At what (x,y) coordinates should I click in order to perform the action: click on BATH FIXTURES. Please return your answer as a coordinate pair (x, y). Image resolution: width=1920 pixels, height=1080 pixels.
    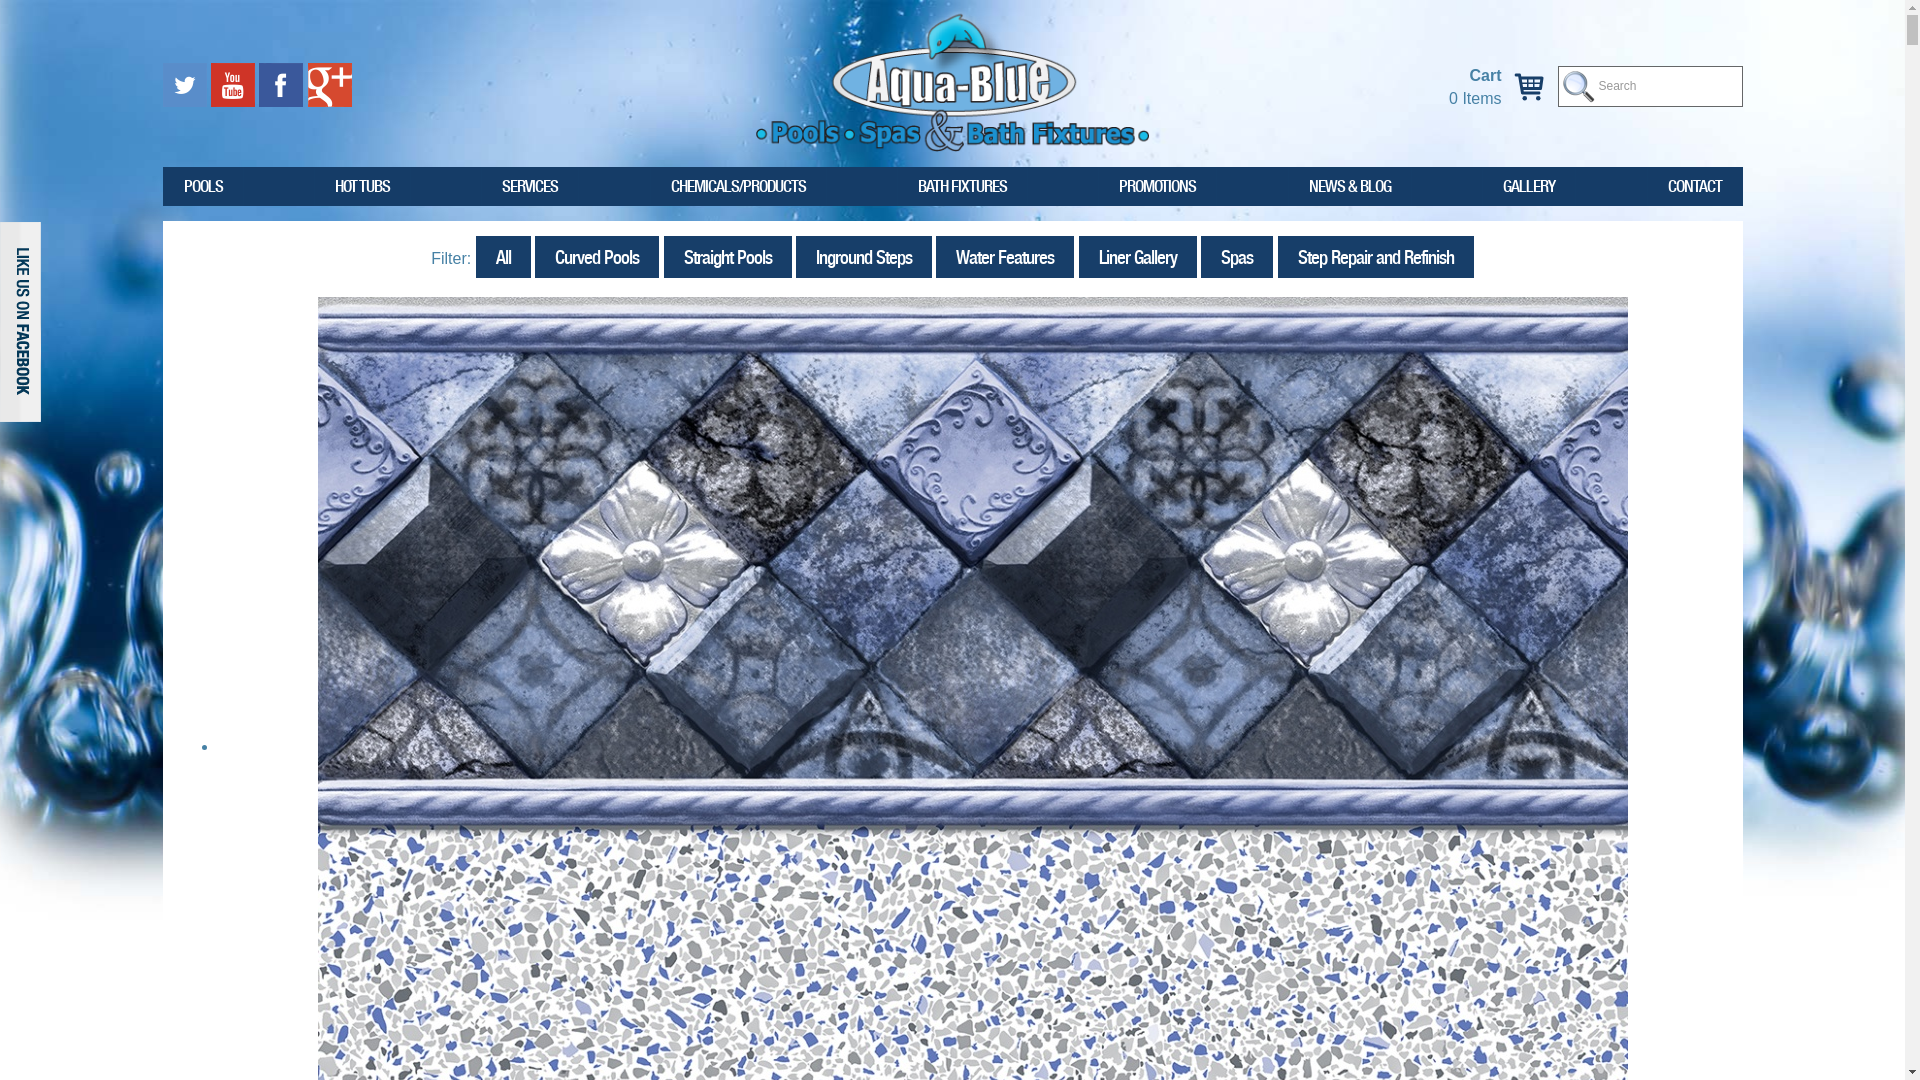
    Looking at the image, I should click on (962, 186).